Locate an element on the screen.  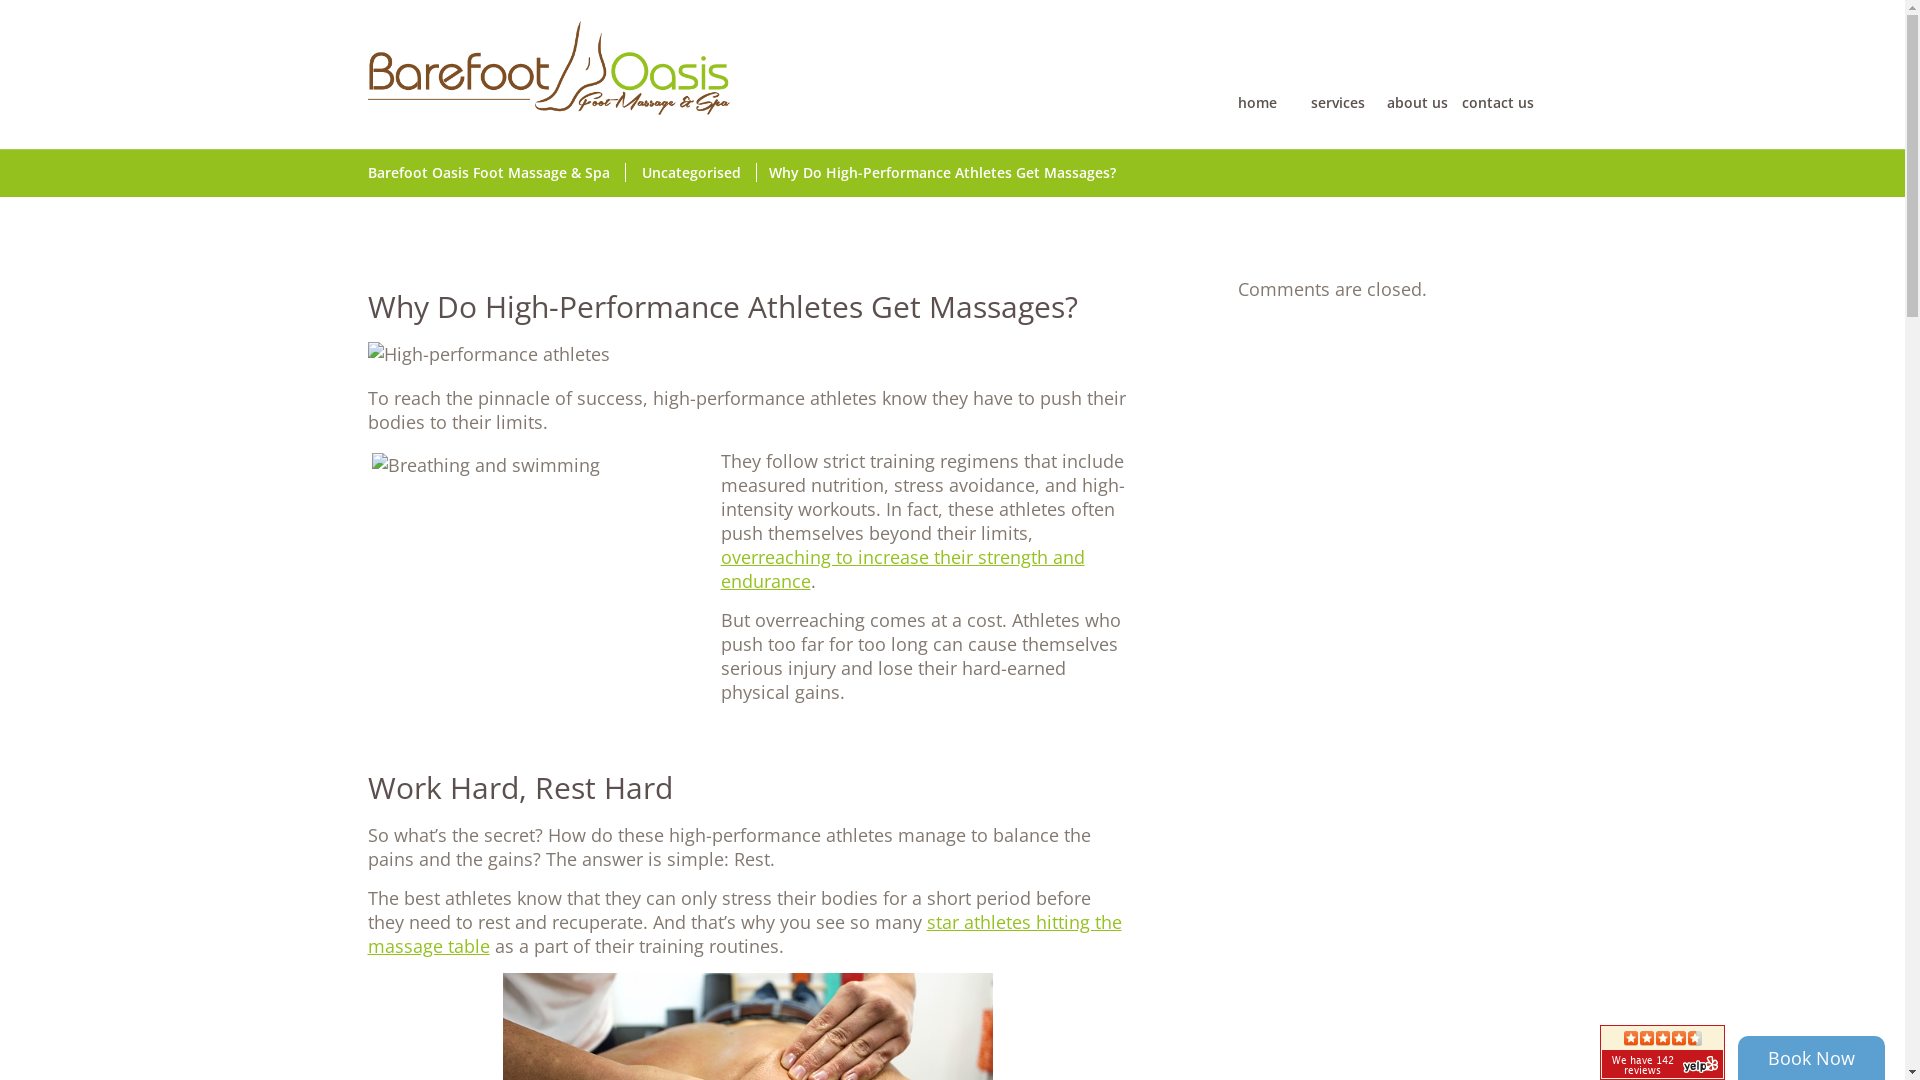
services is located at coordinates (1337, 74).